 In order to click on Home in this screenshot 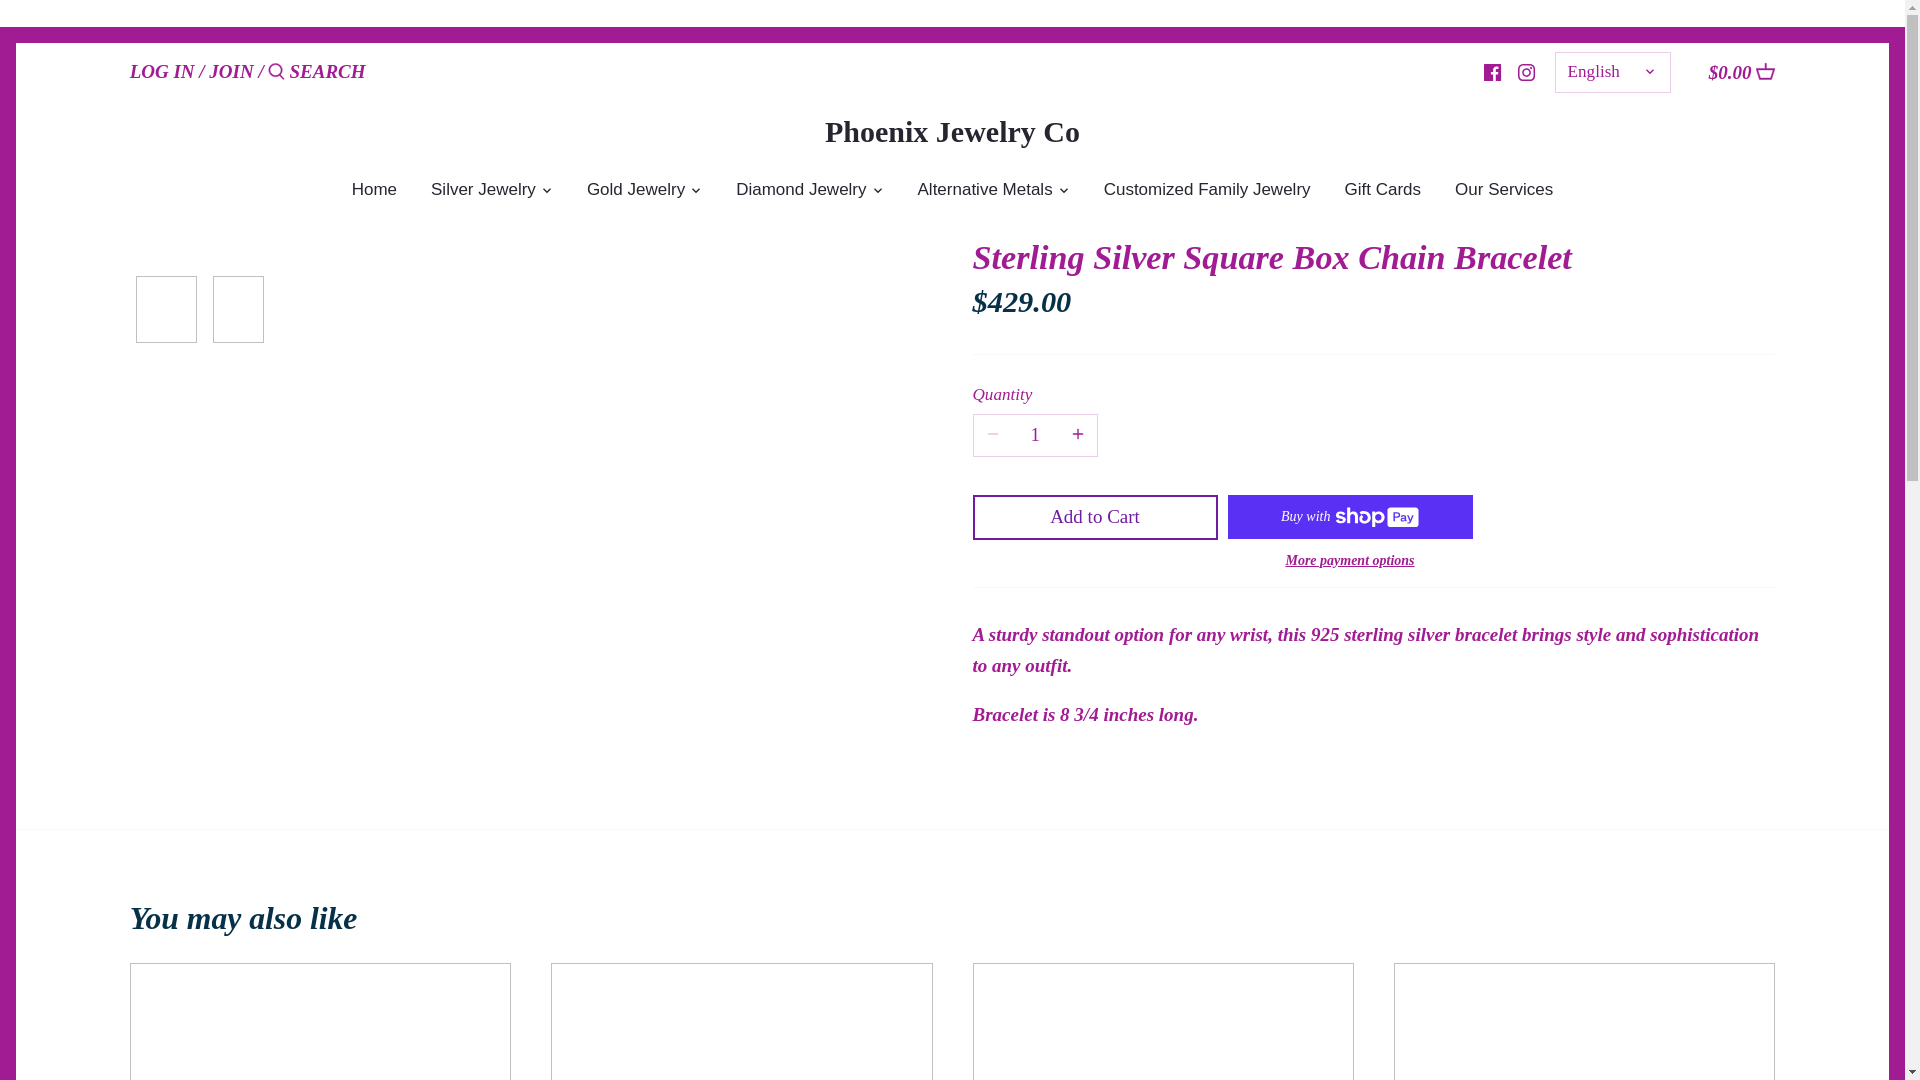, I will do `click(374, 192)`.